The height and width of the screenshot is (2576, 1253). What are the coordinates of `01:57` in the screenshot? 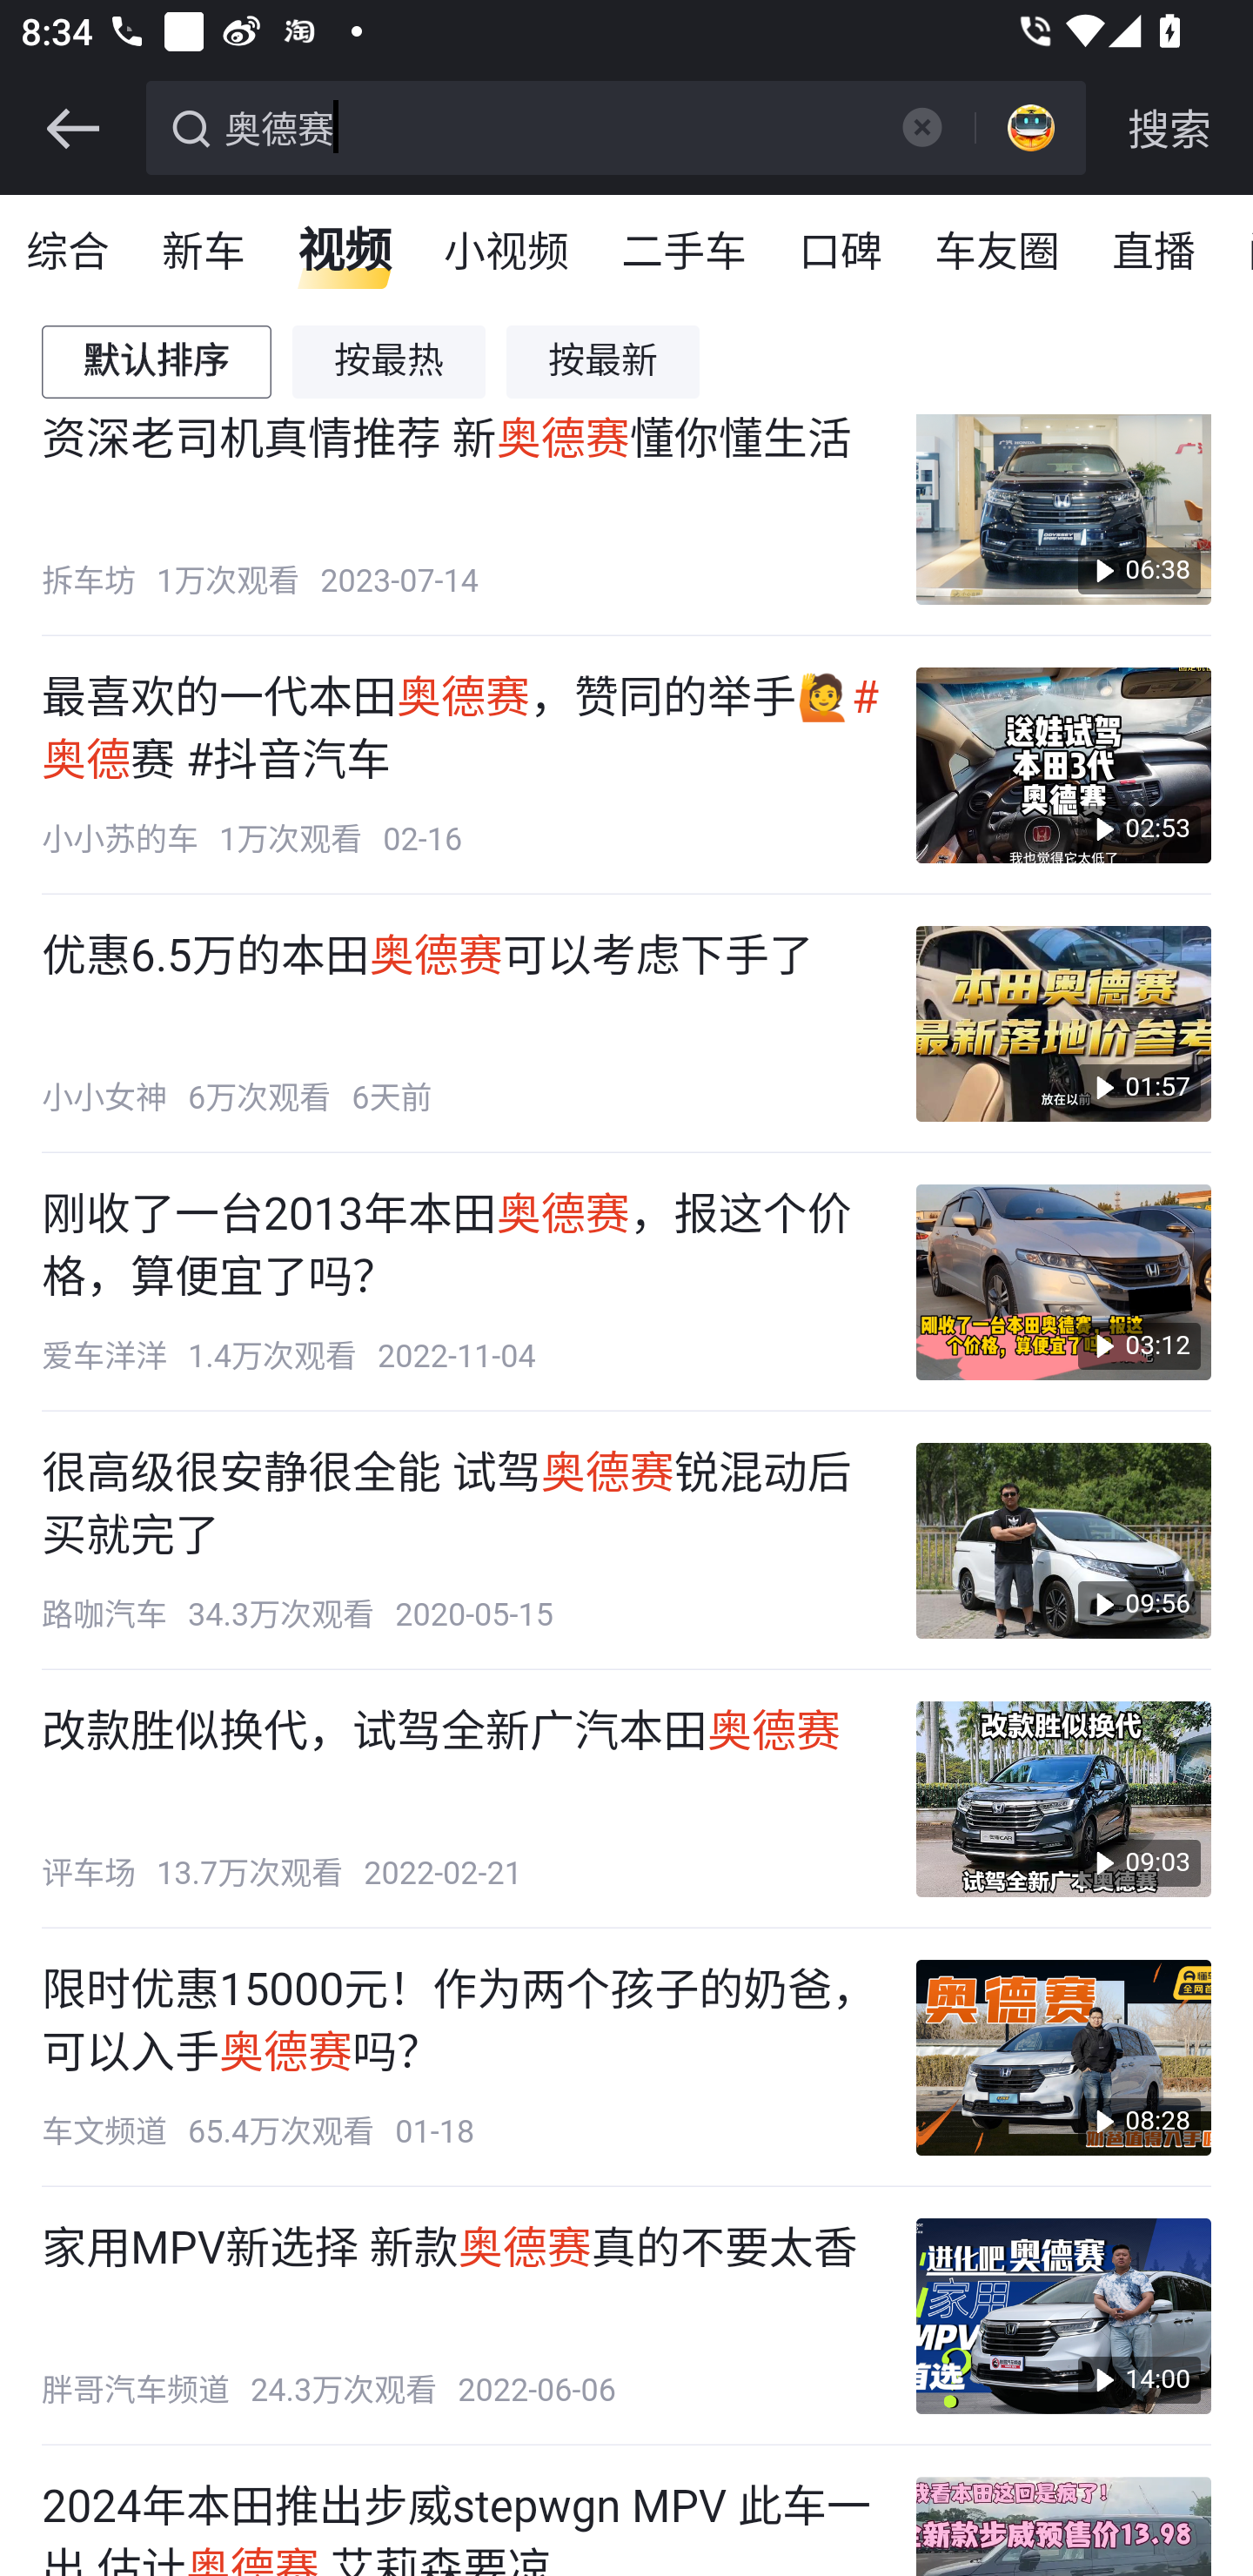 It's located at (1063, 1022).